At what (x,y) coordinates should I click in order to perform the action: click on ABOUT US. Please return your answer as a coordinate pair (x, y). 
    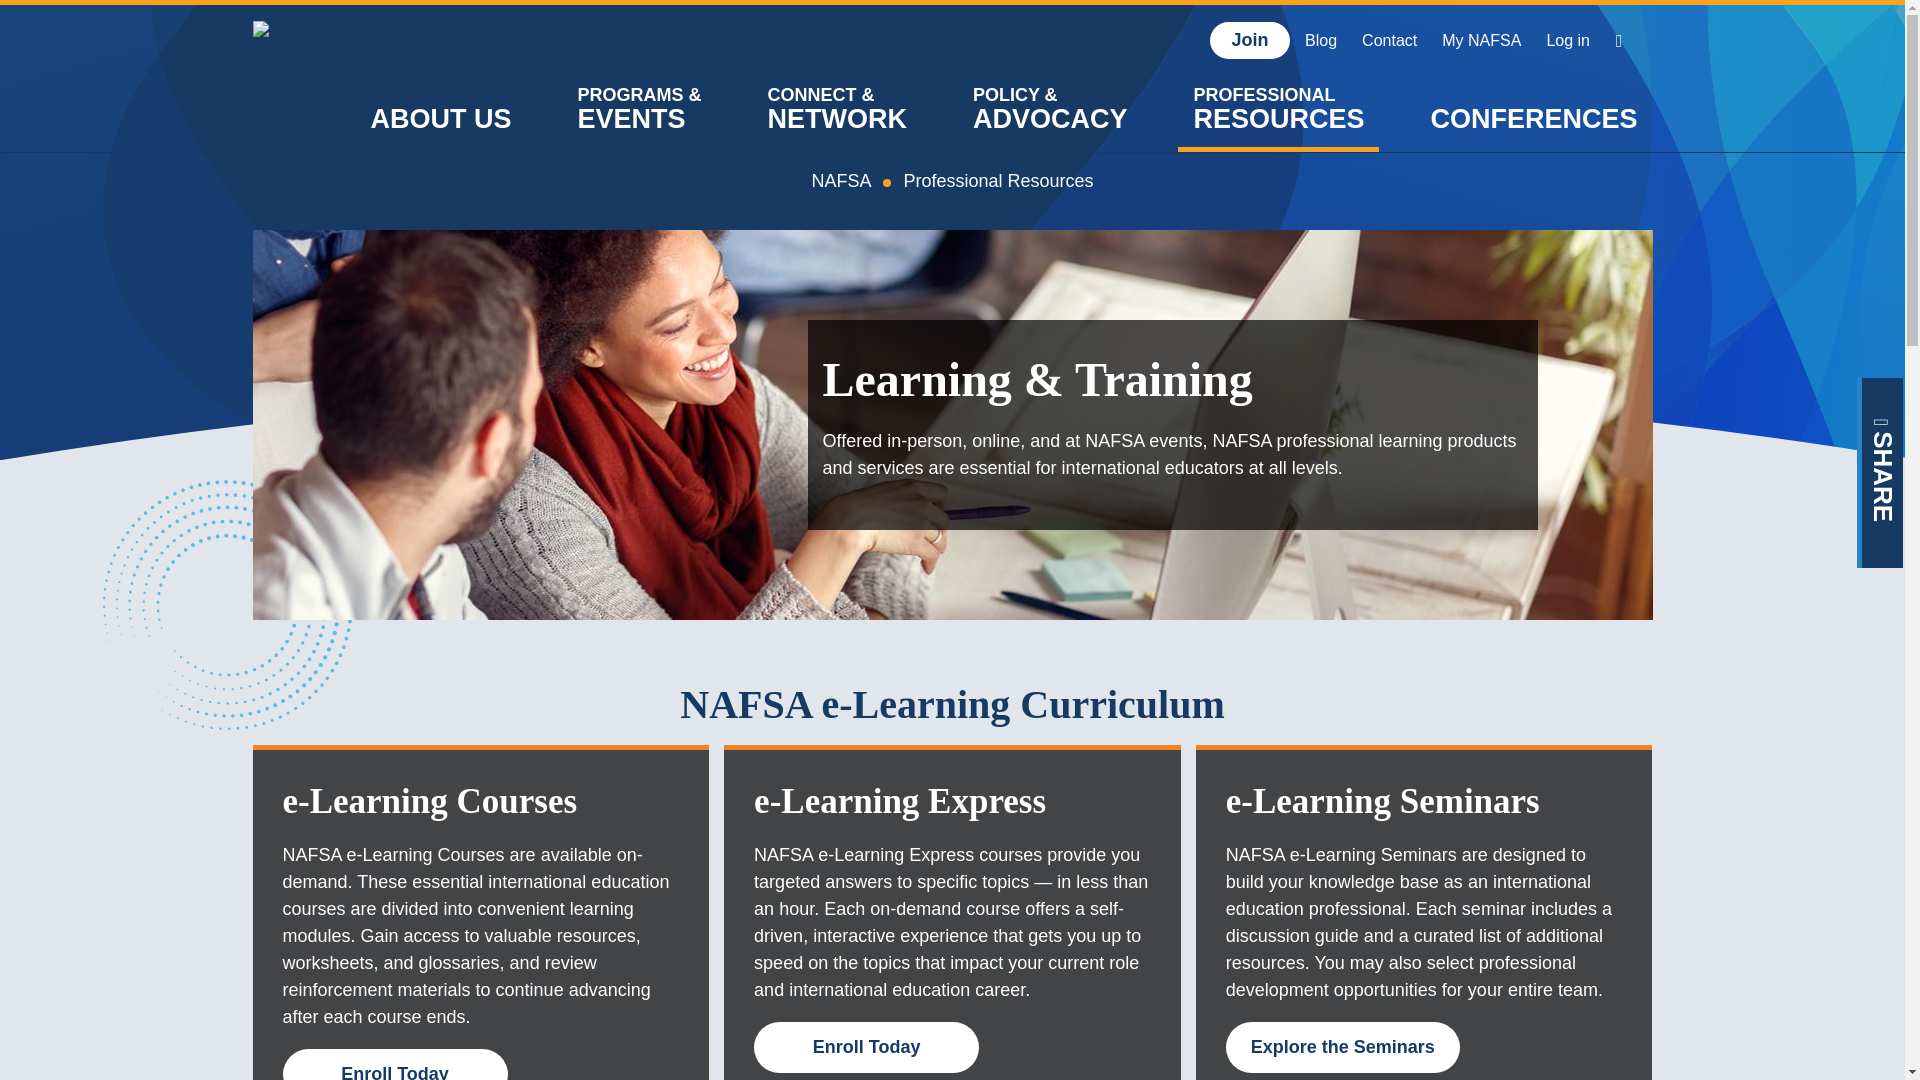
    Looking at the image, I should click on (440, 108).